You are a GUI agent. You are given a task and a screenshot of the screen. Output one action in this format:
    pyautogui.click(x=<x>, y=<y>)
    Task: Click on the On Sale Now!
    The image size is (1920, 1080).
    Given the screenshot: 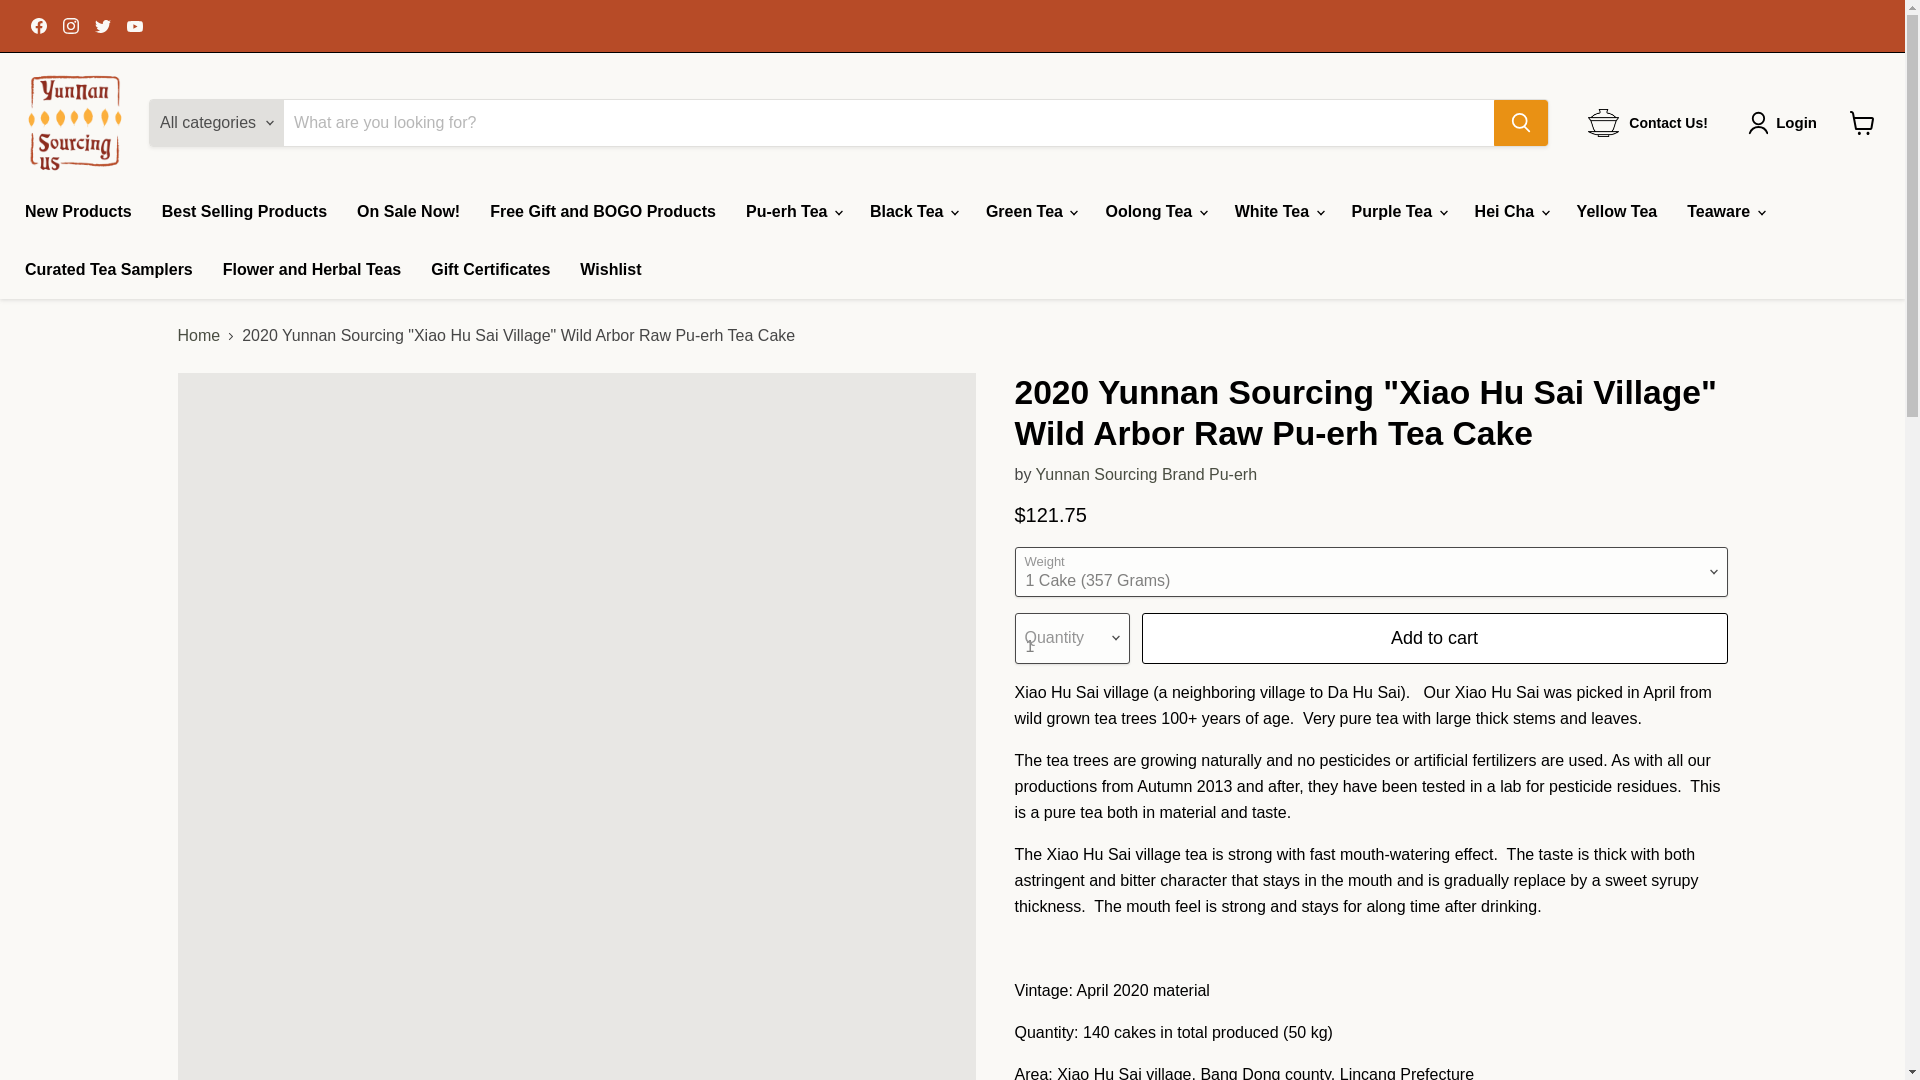 What is the action you would take?
    pyautogui.click(x=408, y=212)
    